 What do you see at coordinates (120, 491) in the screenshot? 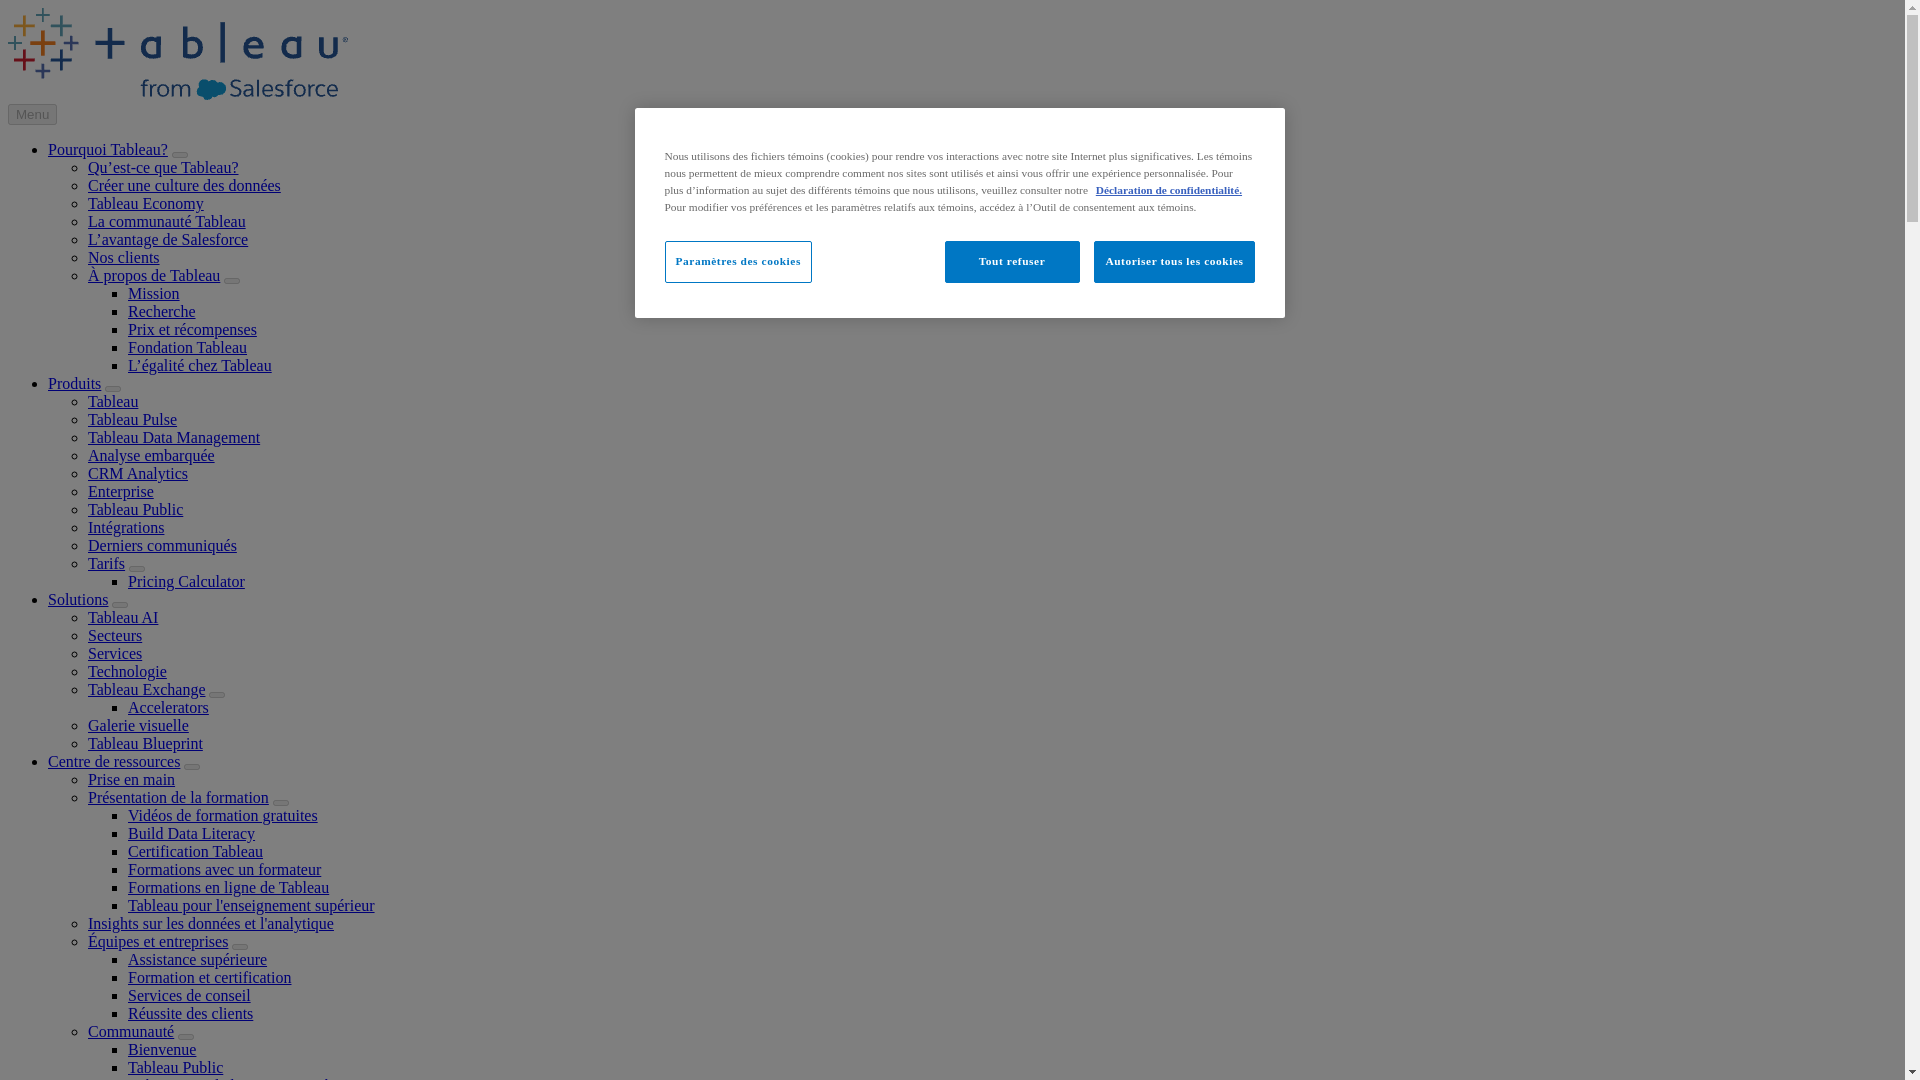
I see `Enterprise` at bounding box center [120, 491].